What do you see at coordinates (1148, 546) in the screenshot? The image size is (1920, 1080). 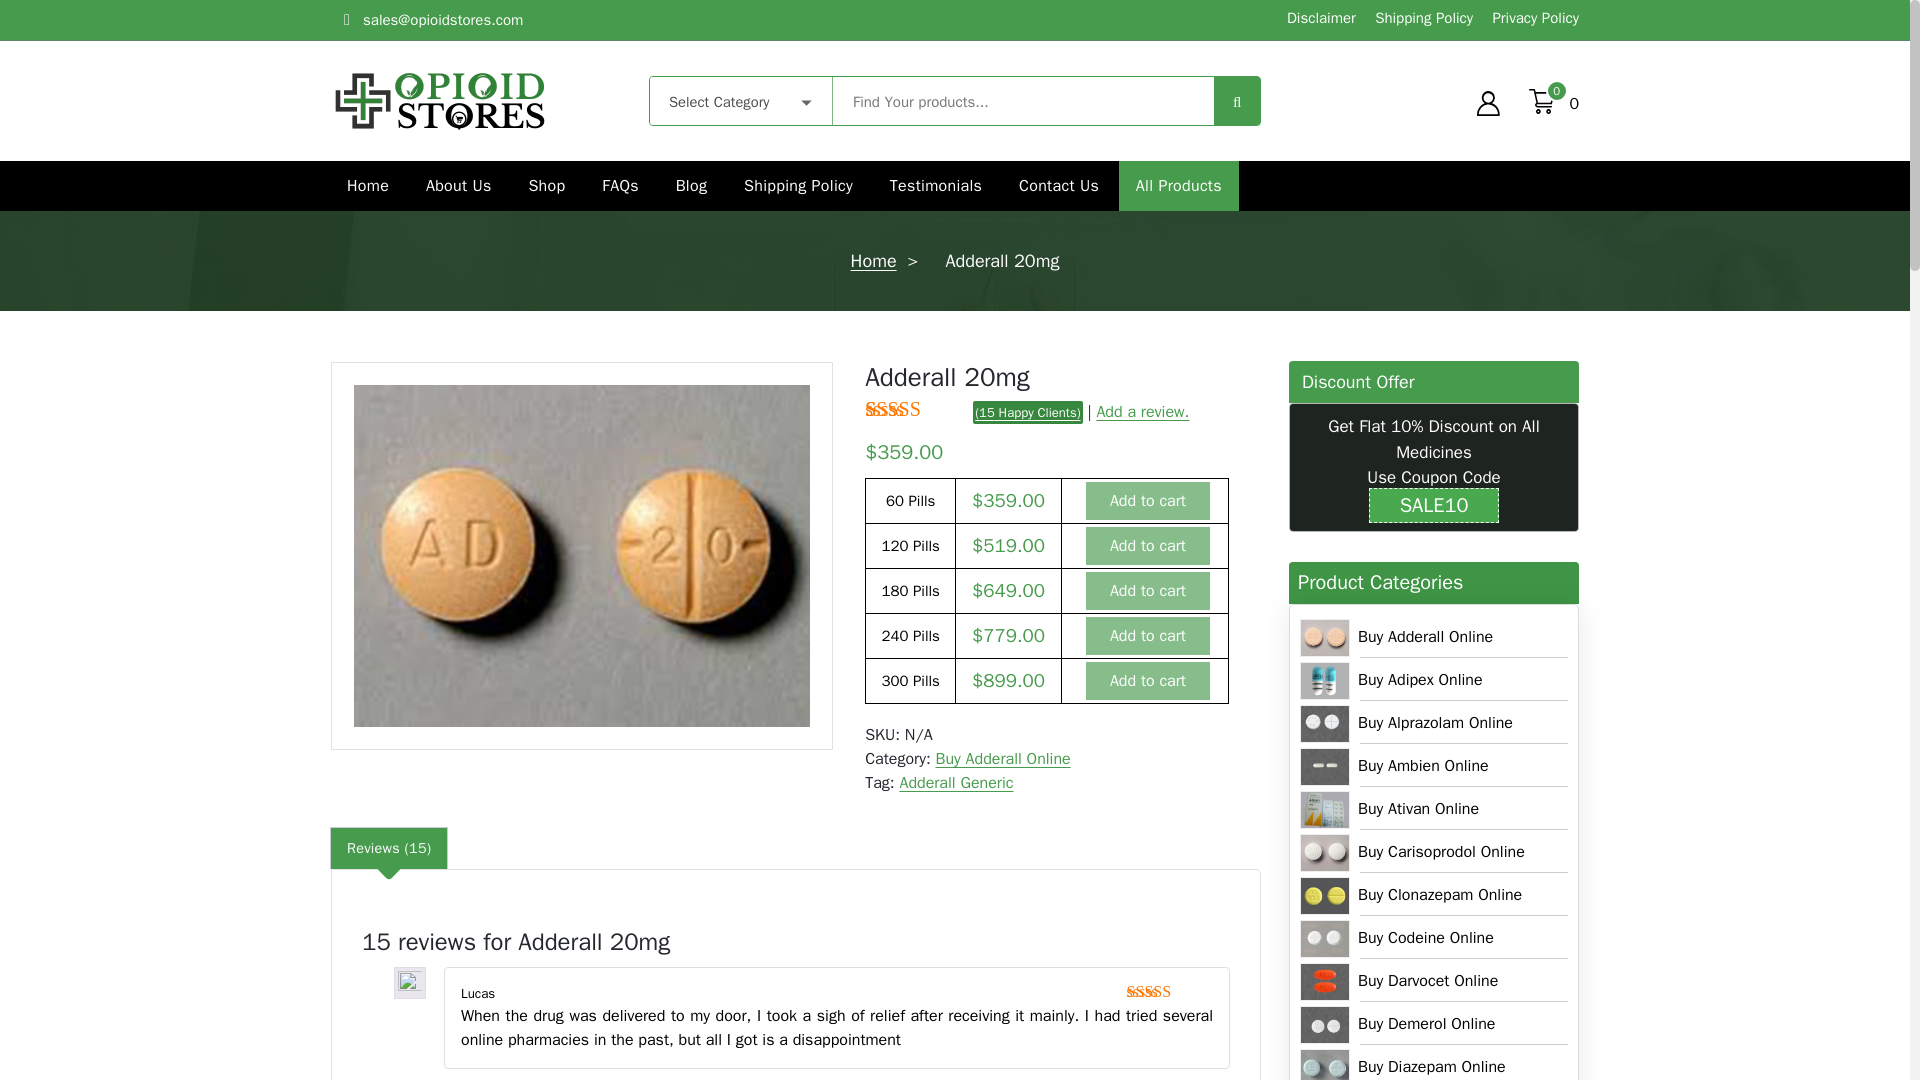 I see `Add to cart` at bounding box center [1148, 546].